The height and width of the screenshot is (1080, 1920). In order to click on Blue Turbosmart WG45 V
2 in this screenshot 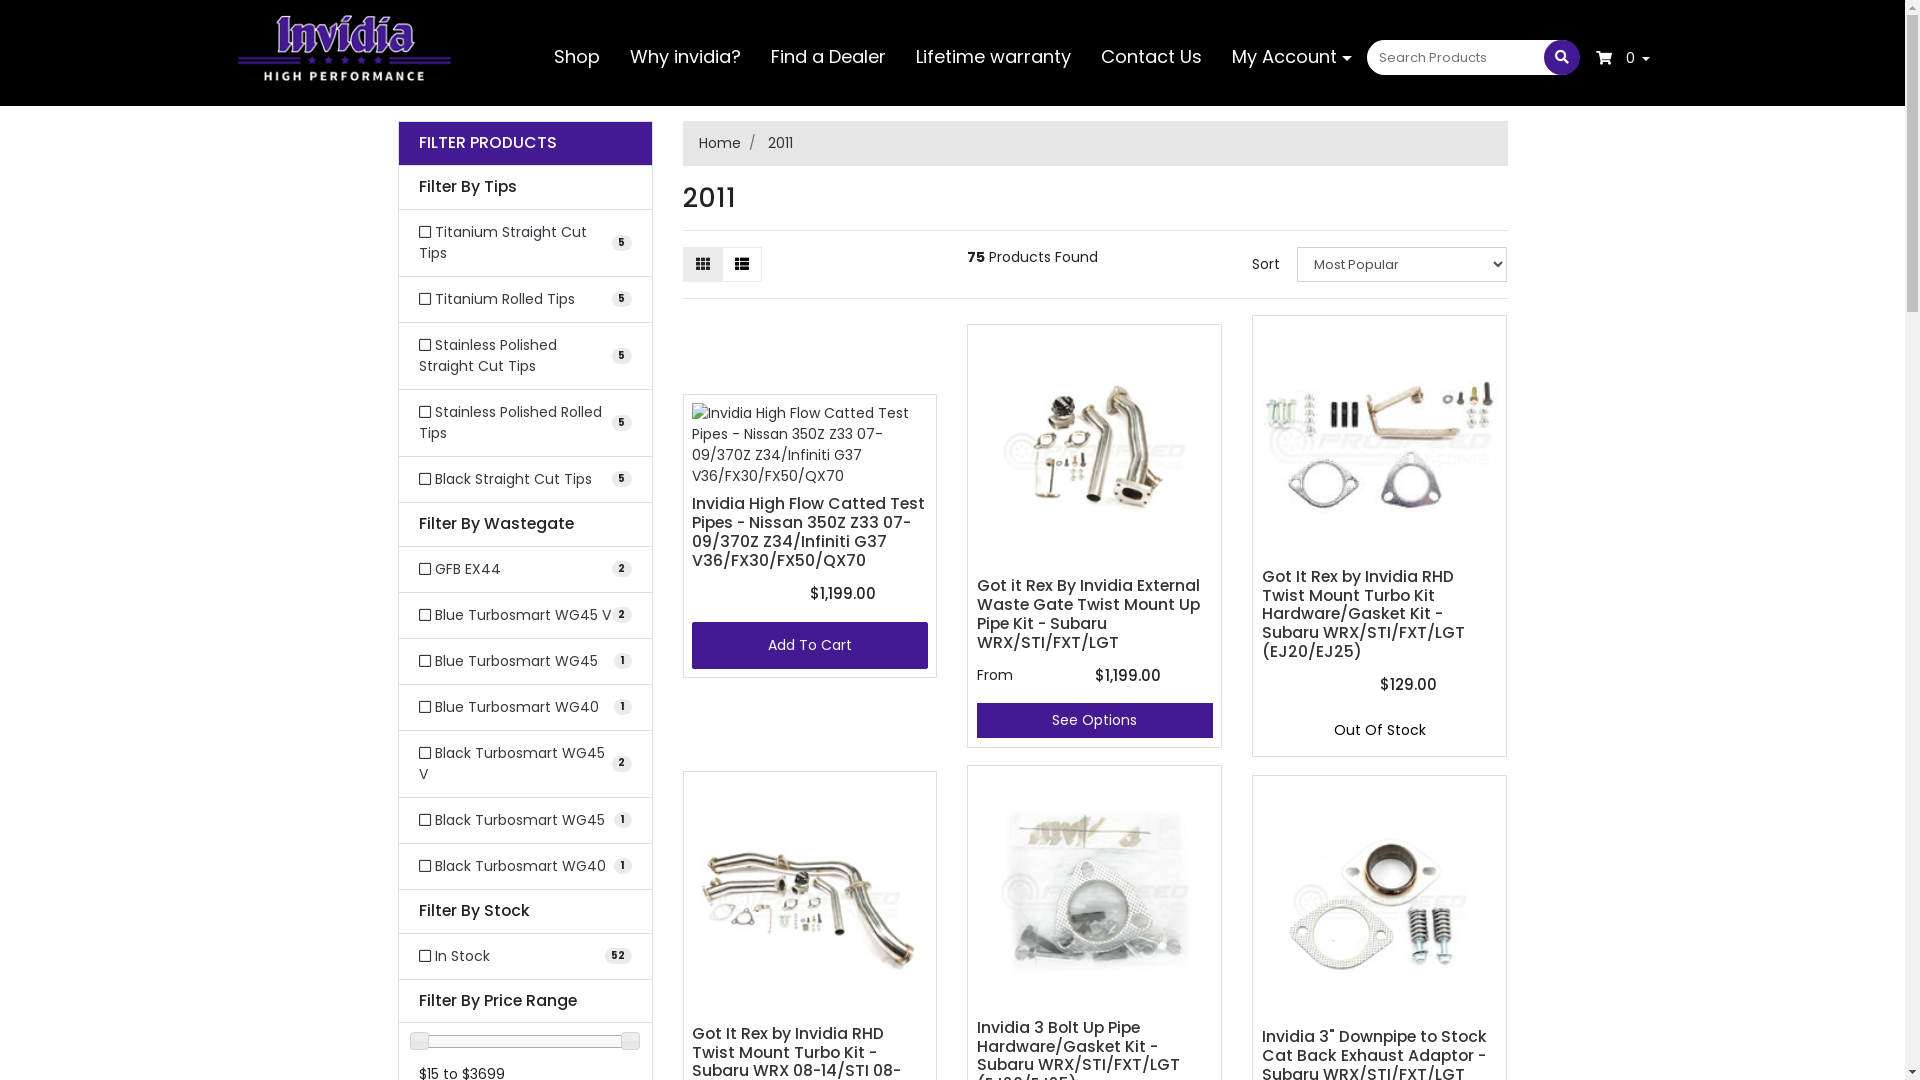, I will do `click(524, 616)`.